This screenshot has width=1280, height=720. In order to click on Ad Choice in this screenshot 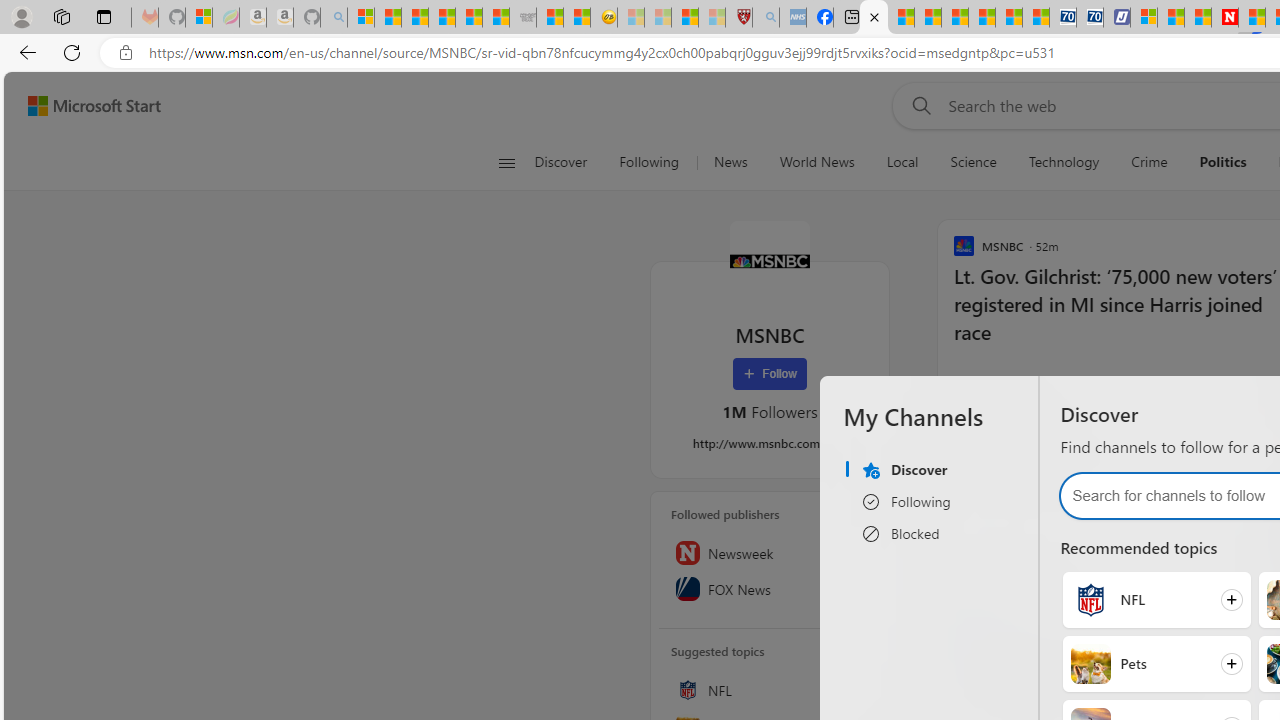, I will do `click(1261, 560)`.